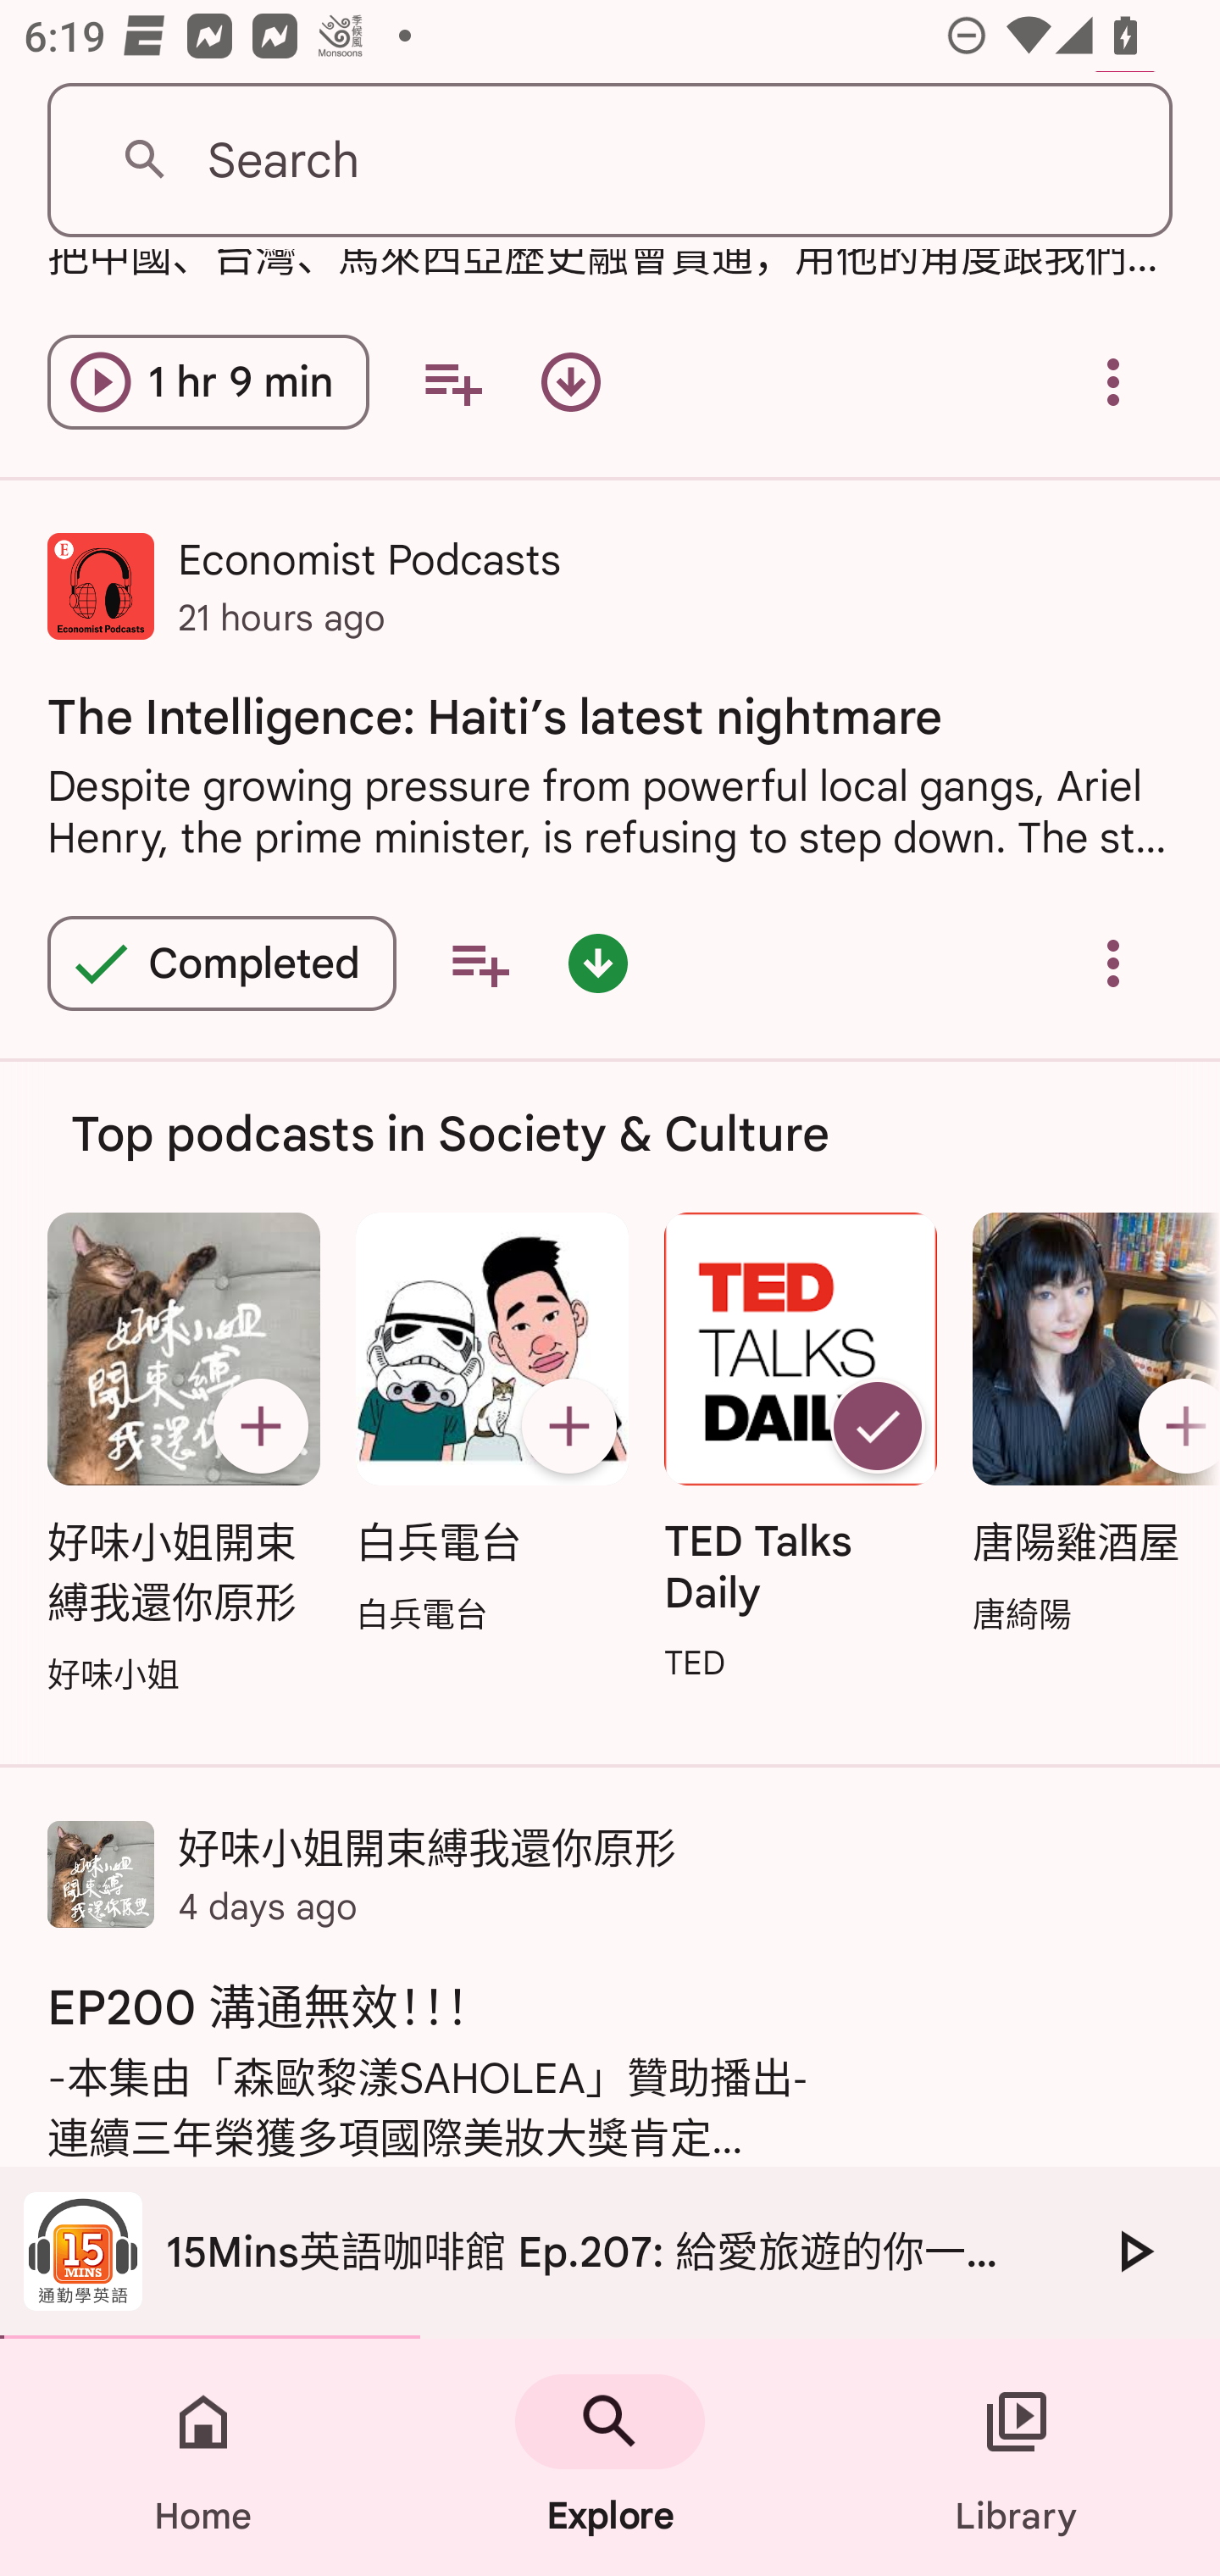  Describe the element at coordinates (260, 1427) in the screenshot. I see `Subscribe` at that location.